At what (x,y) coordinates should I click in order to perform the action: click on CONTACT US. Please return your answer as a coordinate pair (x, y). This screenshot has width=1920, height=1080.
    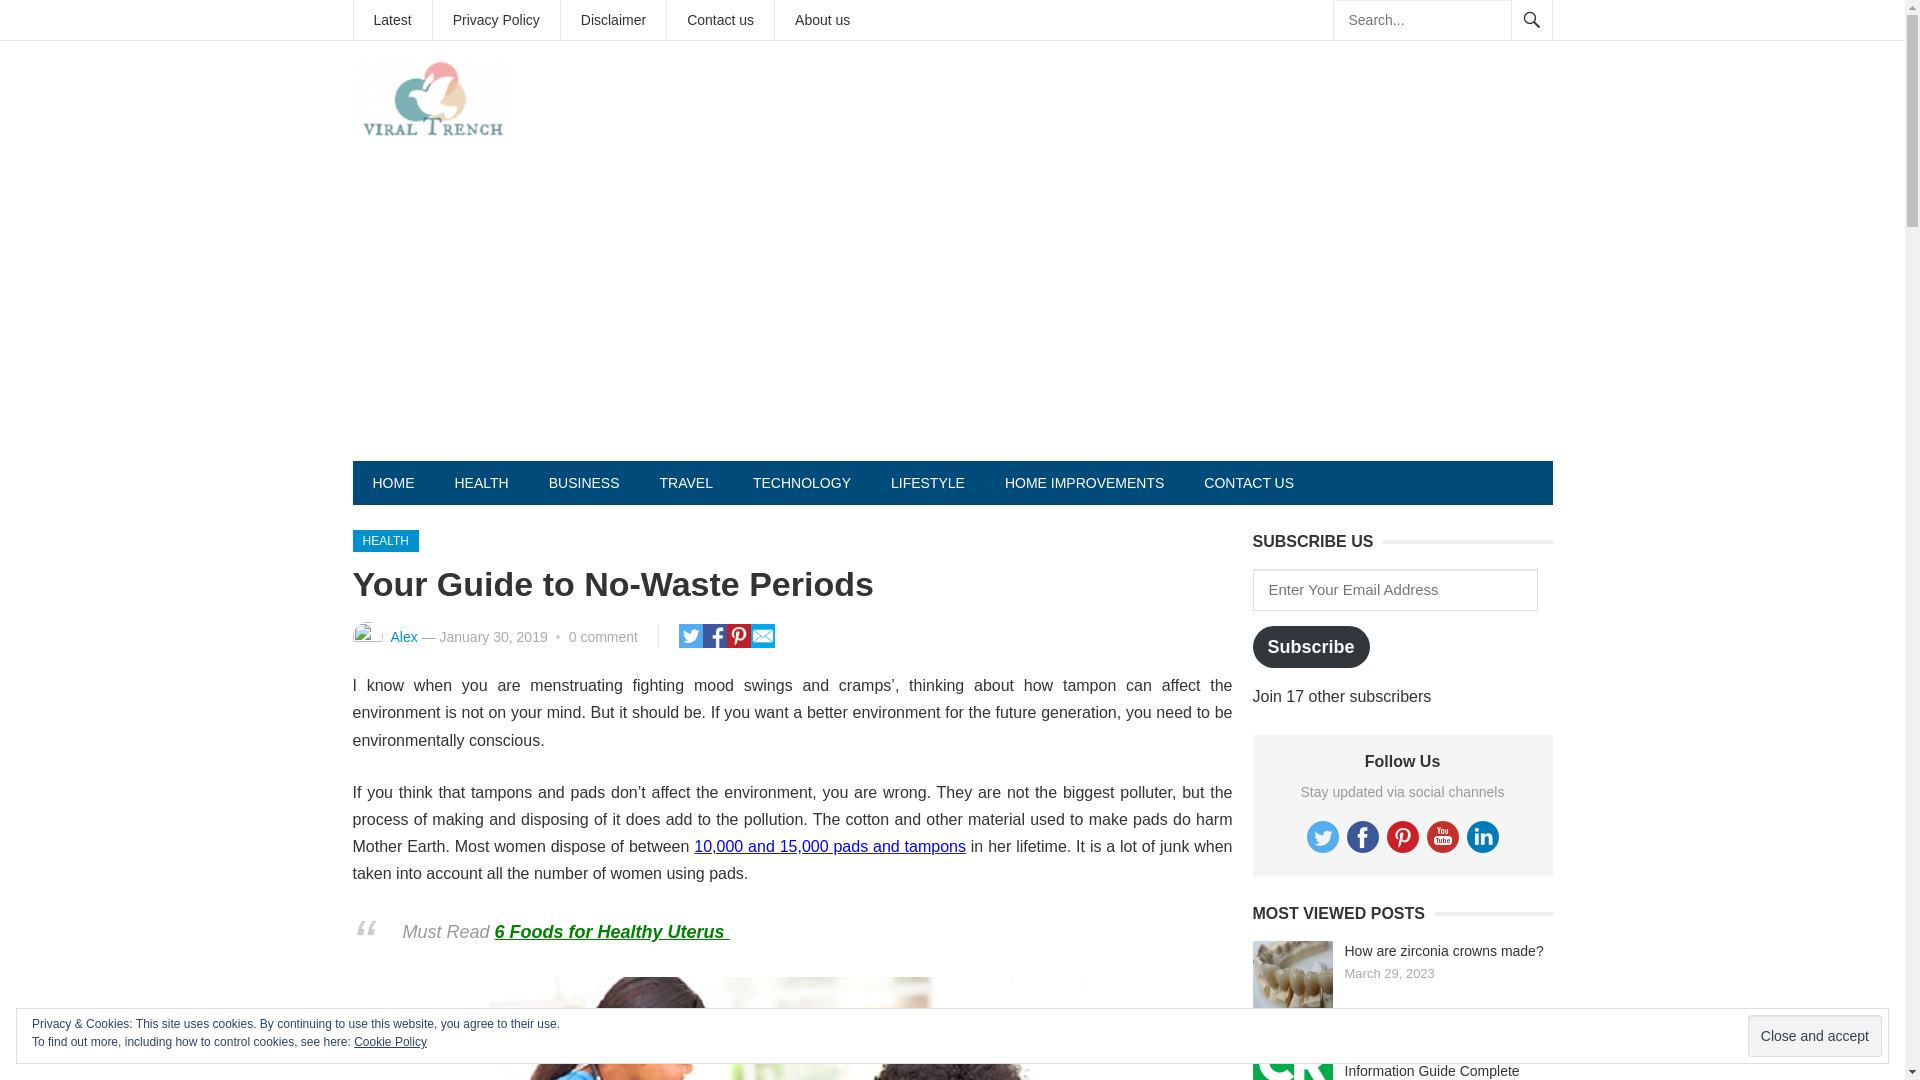
    Looking at the image, I should click on (1248, 483).